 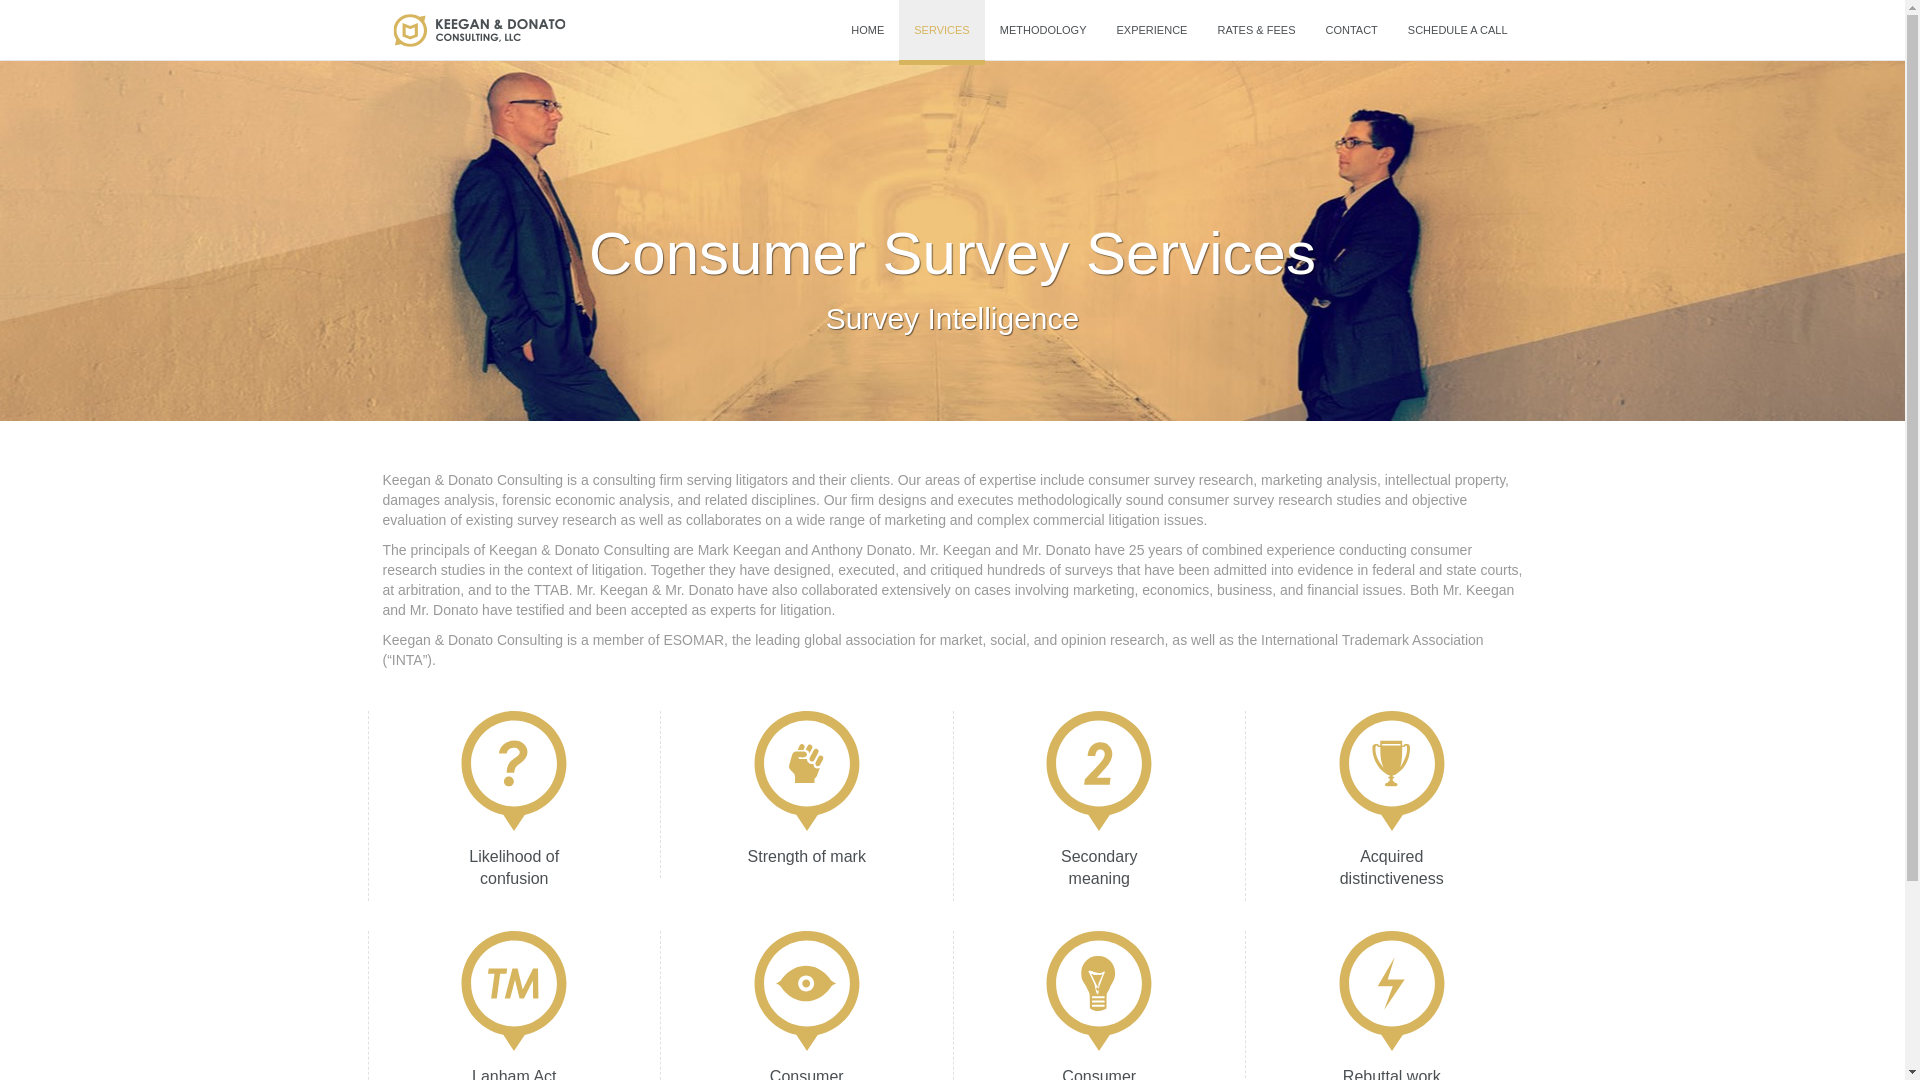 What do you see at coordinates (514, 1005) in the screenshot?
I see `Lanham Act claims` at bounding box center [514, 1005].